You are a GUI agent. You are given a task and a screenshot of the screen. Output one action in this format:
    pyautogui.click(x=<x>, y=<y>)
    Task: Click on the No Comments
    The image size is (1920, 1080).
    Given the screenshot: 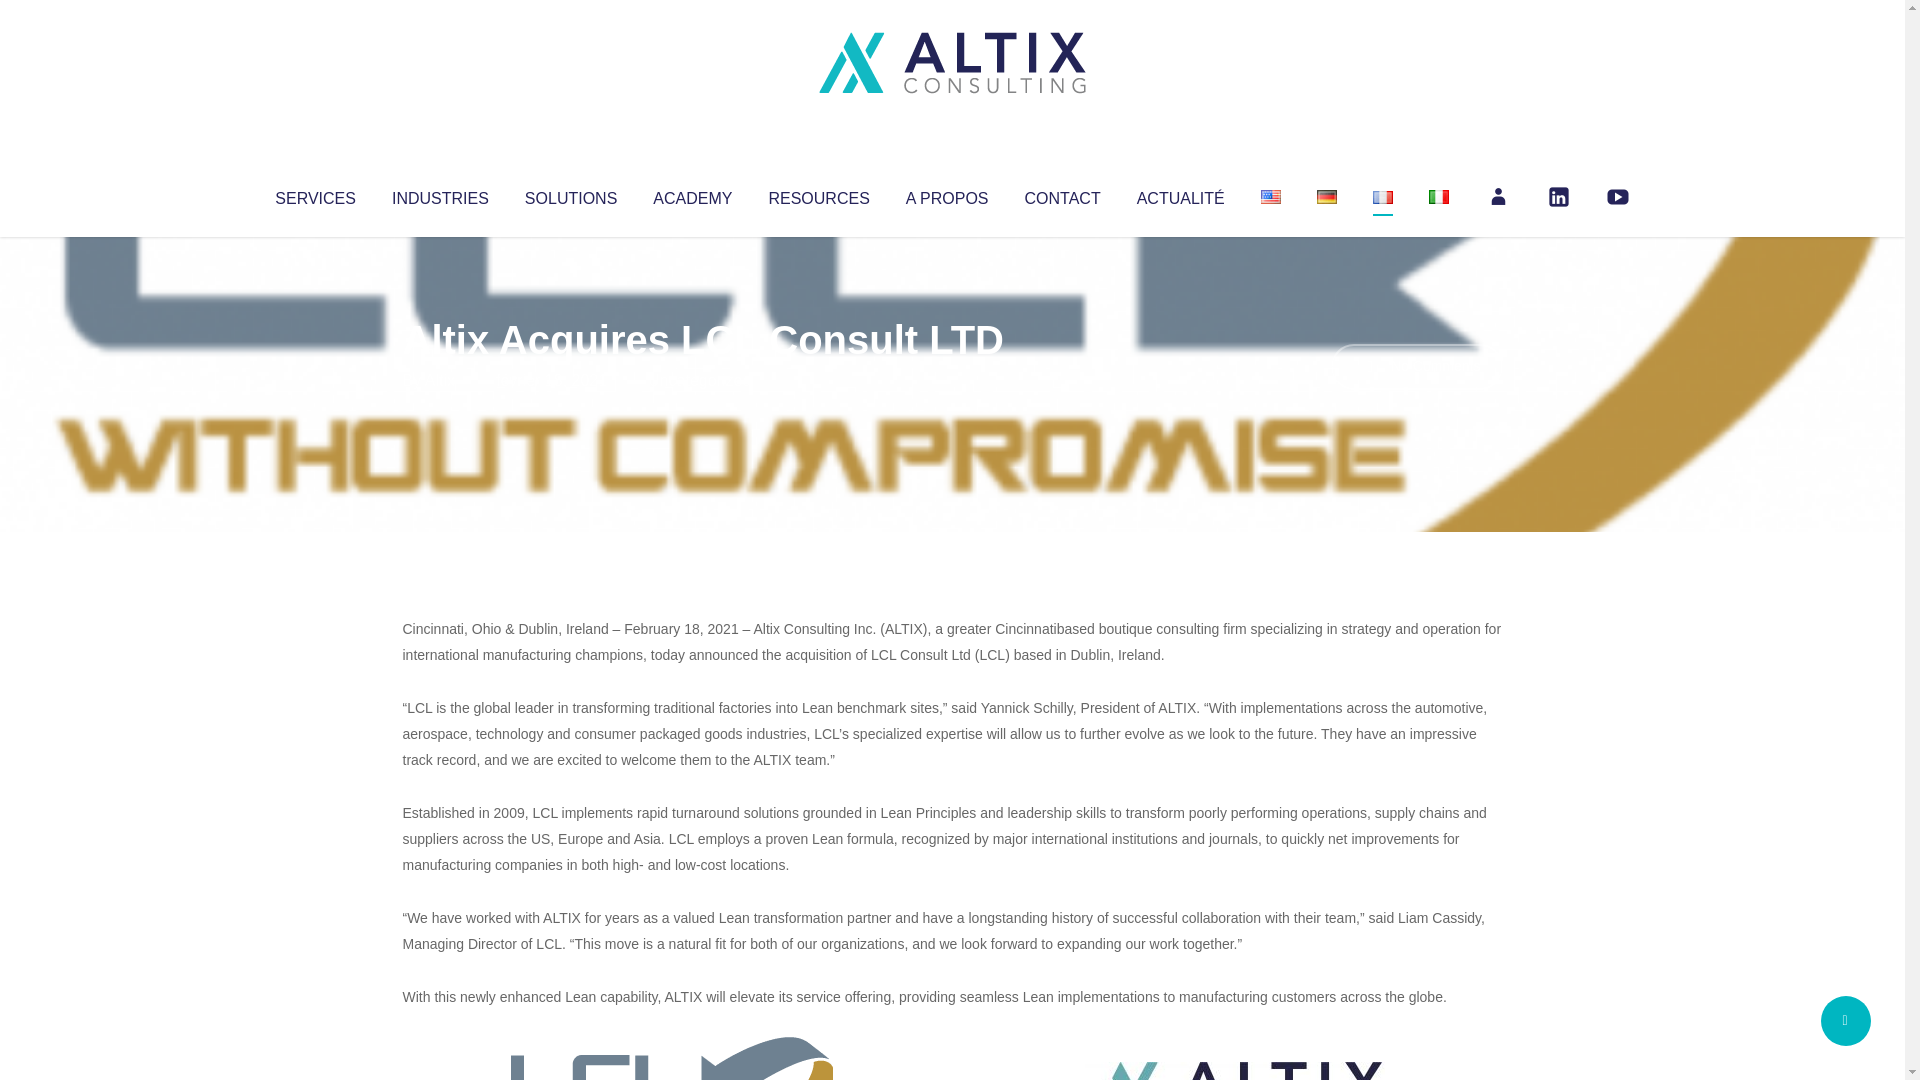 What is the action you would take?
    pyautogui.click(x=1416, y=366)
    